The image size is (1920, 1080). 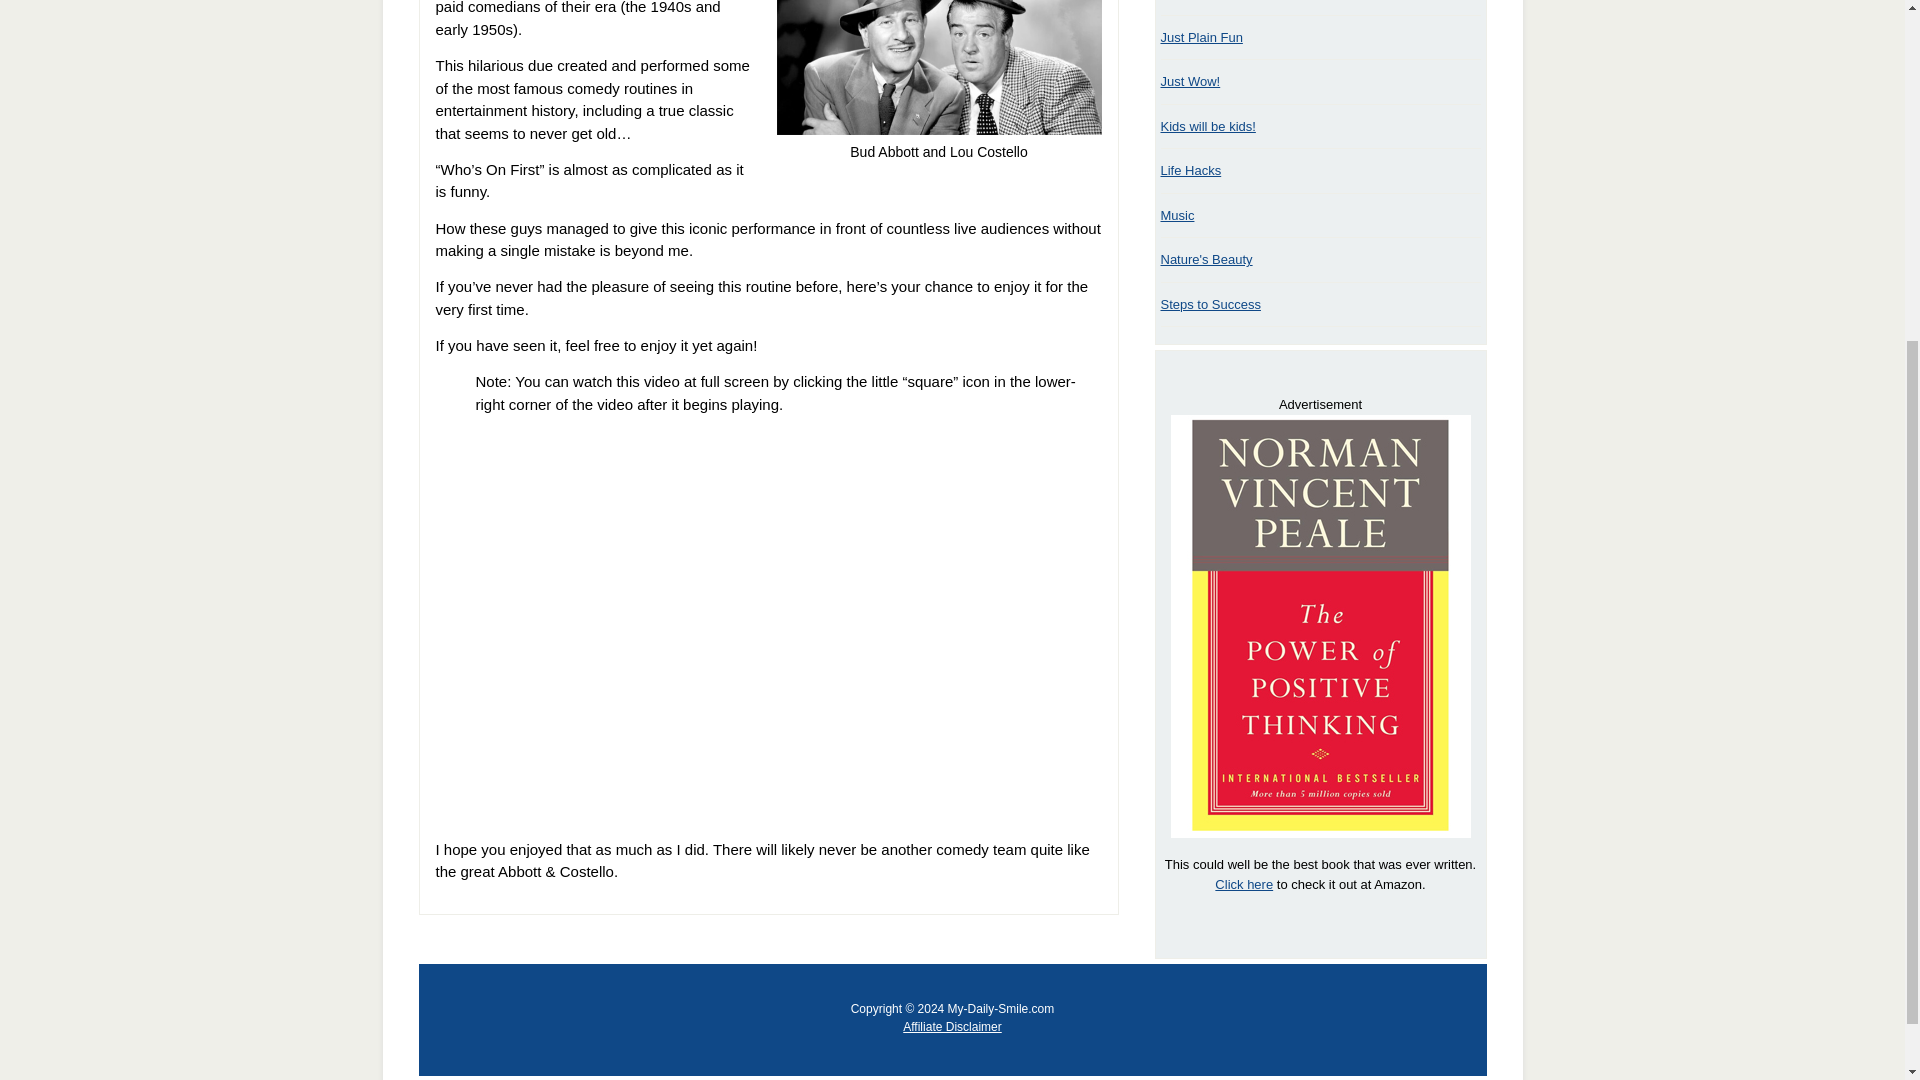 What do you see at coordinates (1205, 258) in the screenshot?
I see `Nature's Beauty` at bounding box center [1205, 258].